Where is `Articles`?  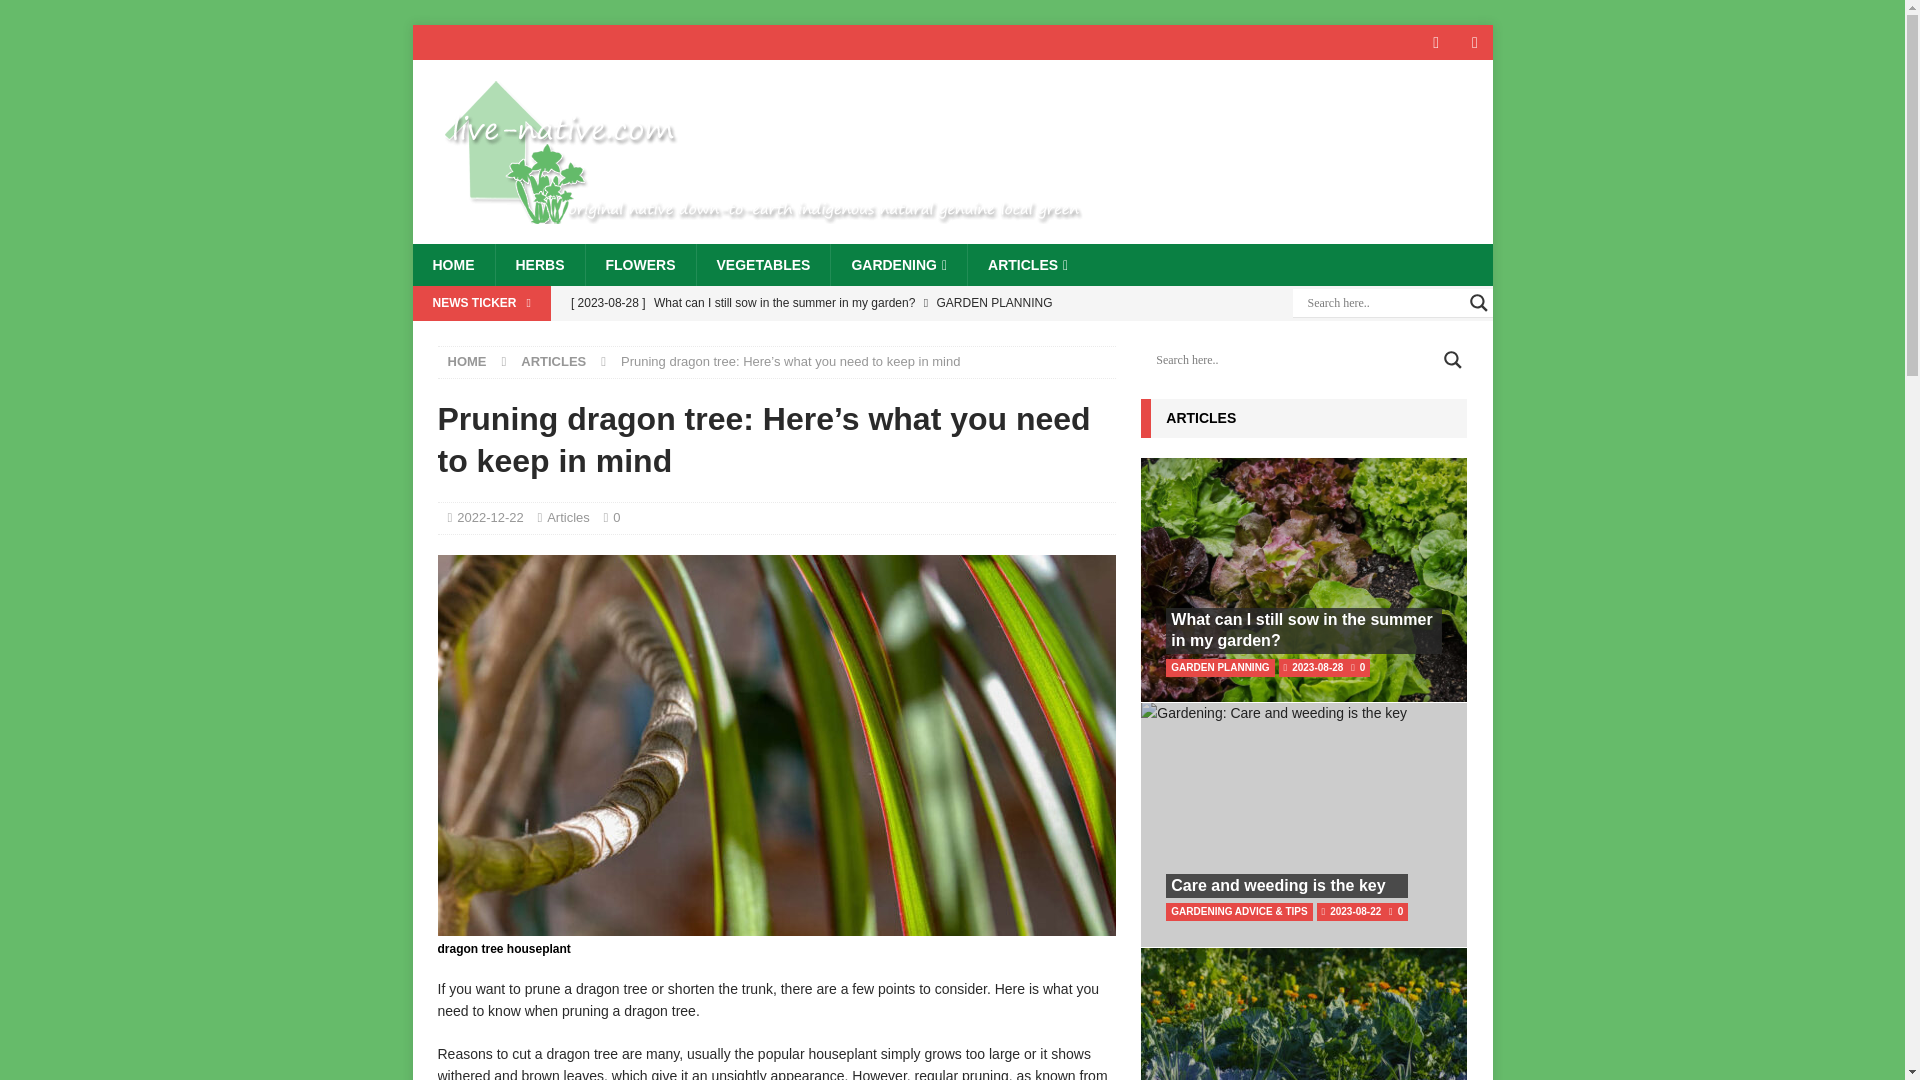 Articles is located at coordinates (568, 516).